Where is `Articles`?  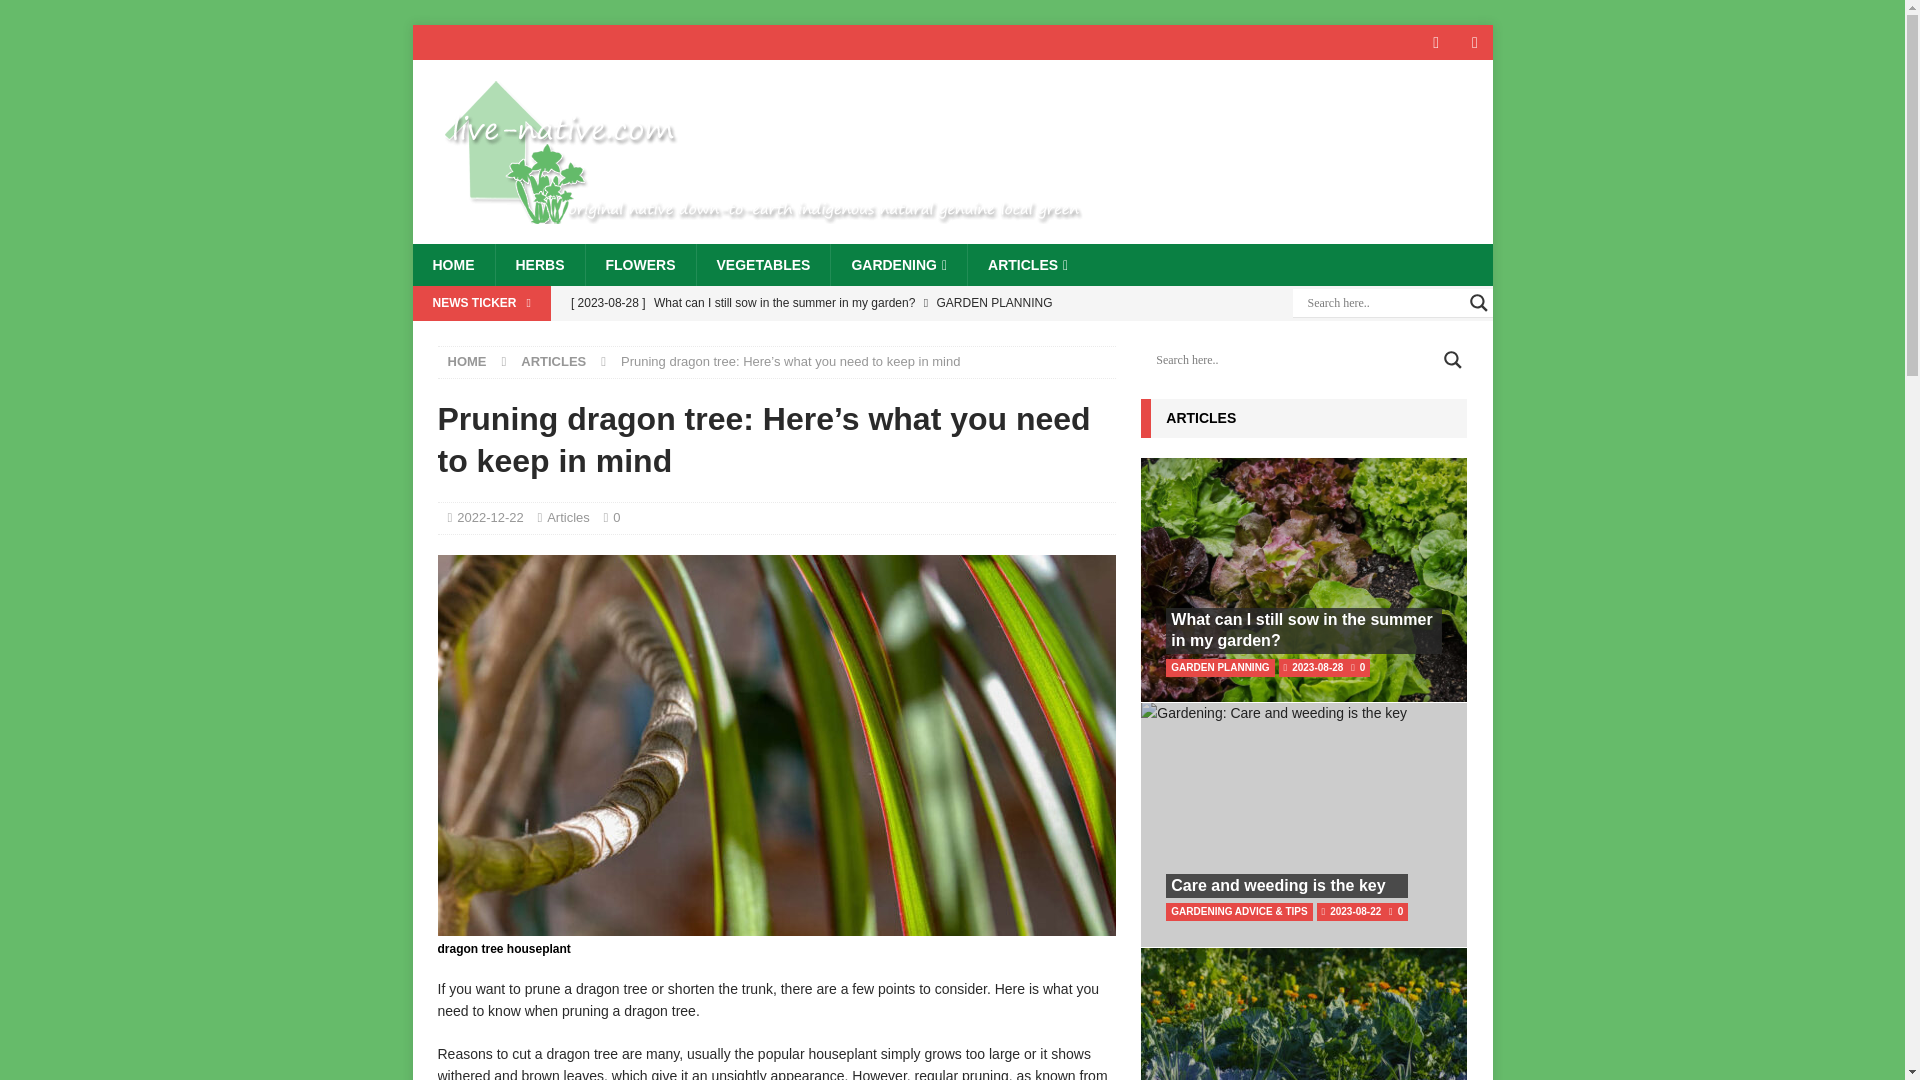 Articles is located at coordinates (568, 516).